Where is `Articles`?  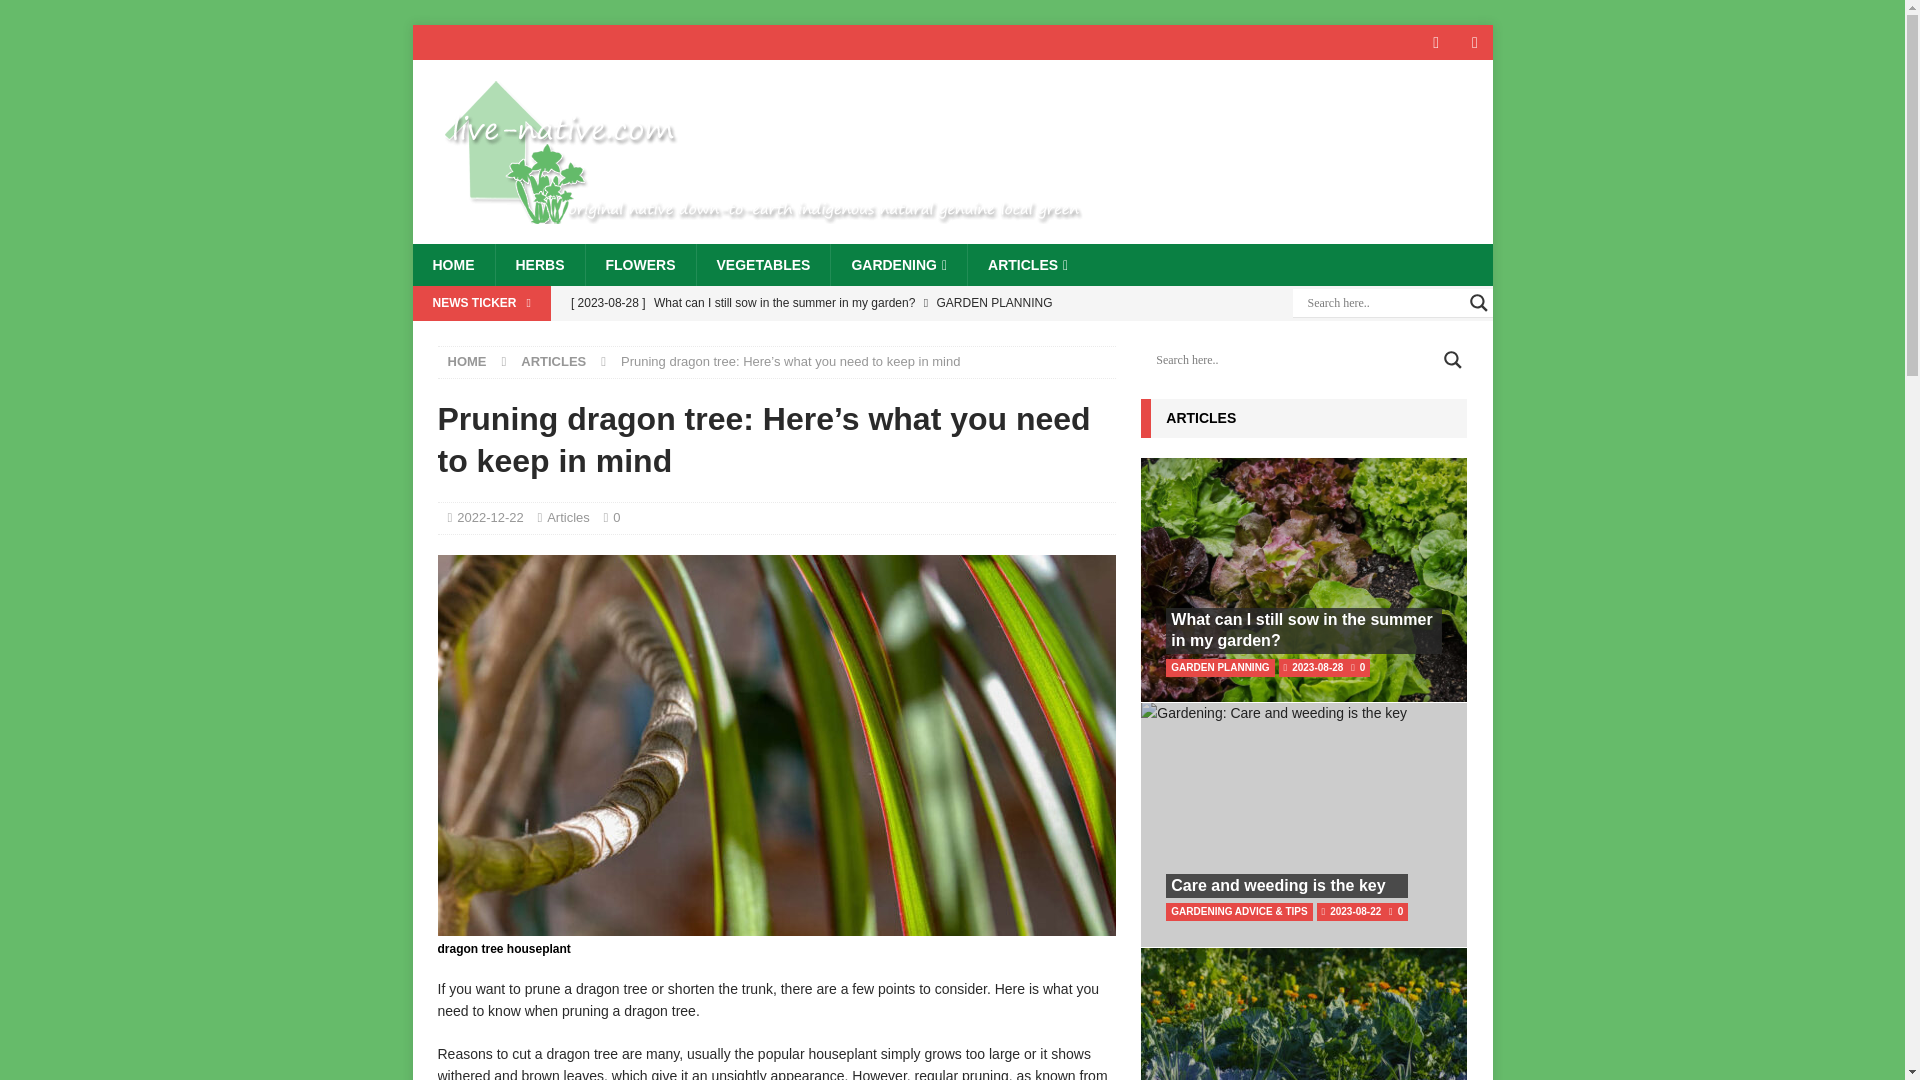 Articles is located at coordinates (568, 516).